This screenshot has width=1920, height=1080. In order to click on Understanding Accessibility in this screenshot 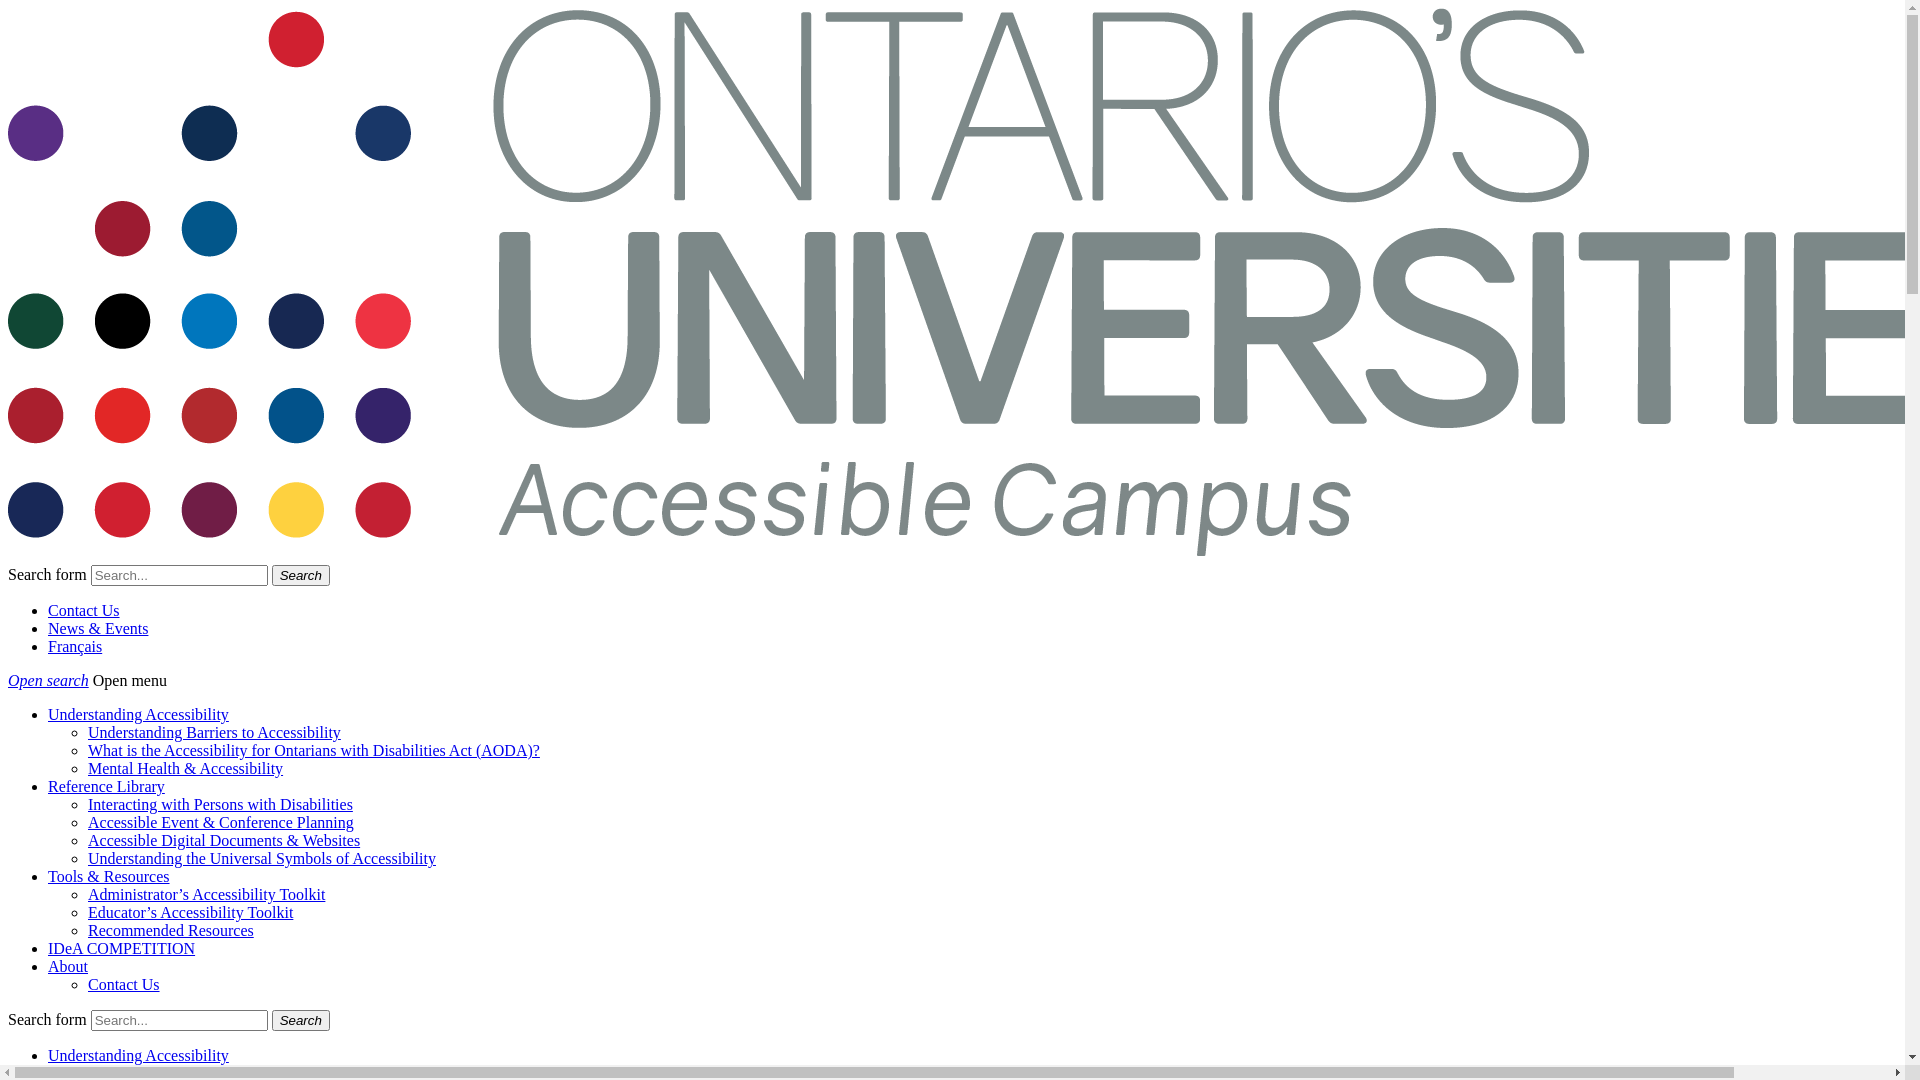, I will do `click(138, 1056)`.